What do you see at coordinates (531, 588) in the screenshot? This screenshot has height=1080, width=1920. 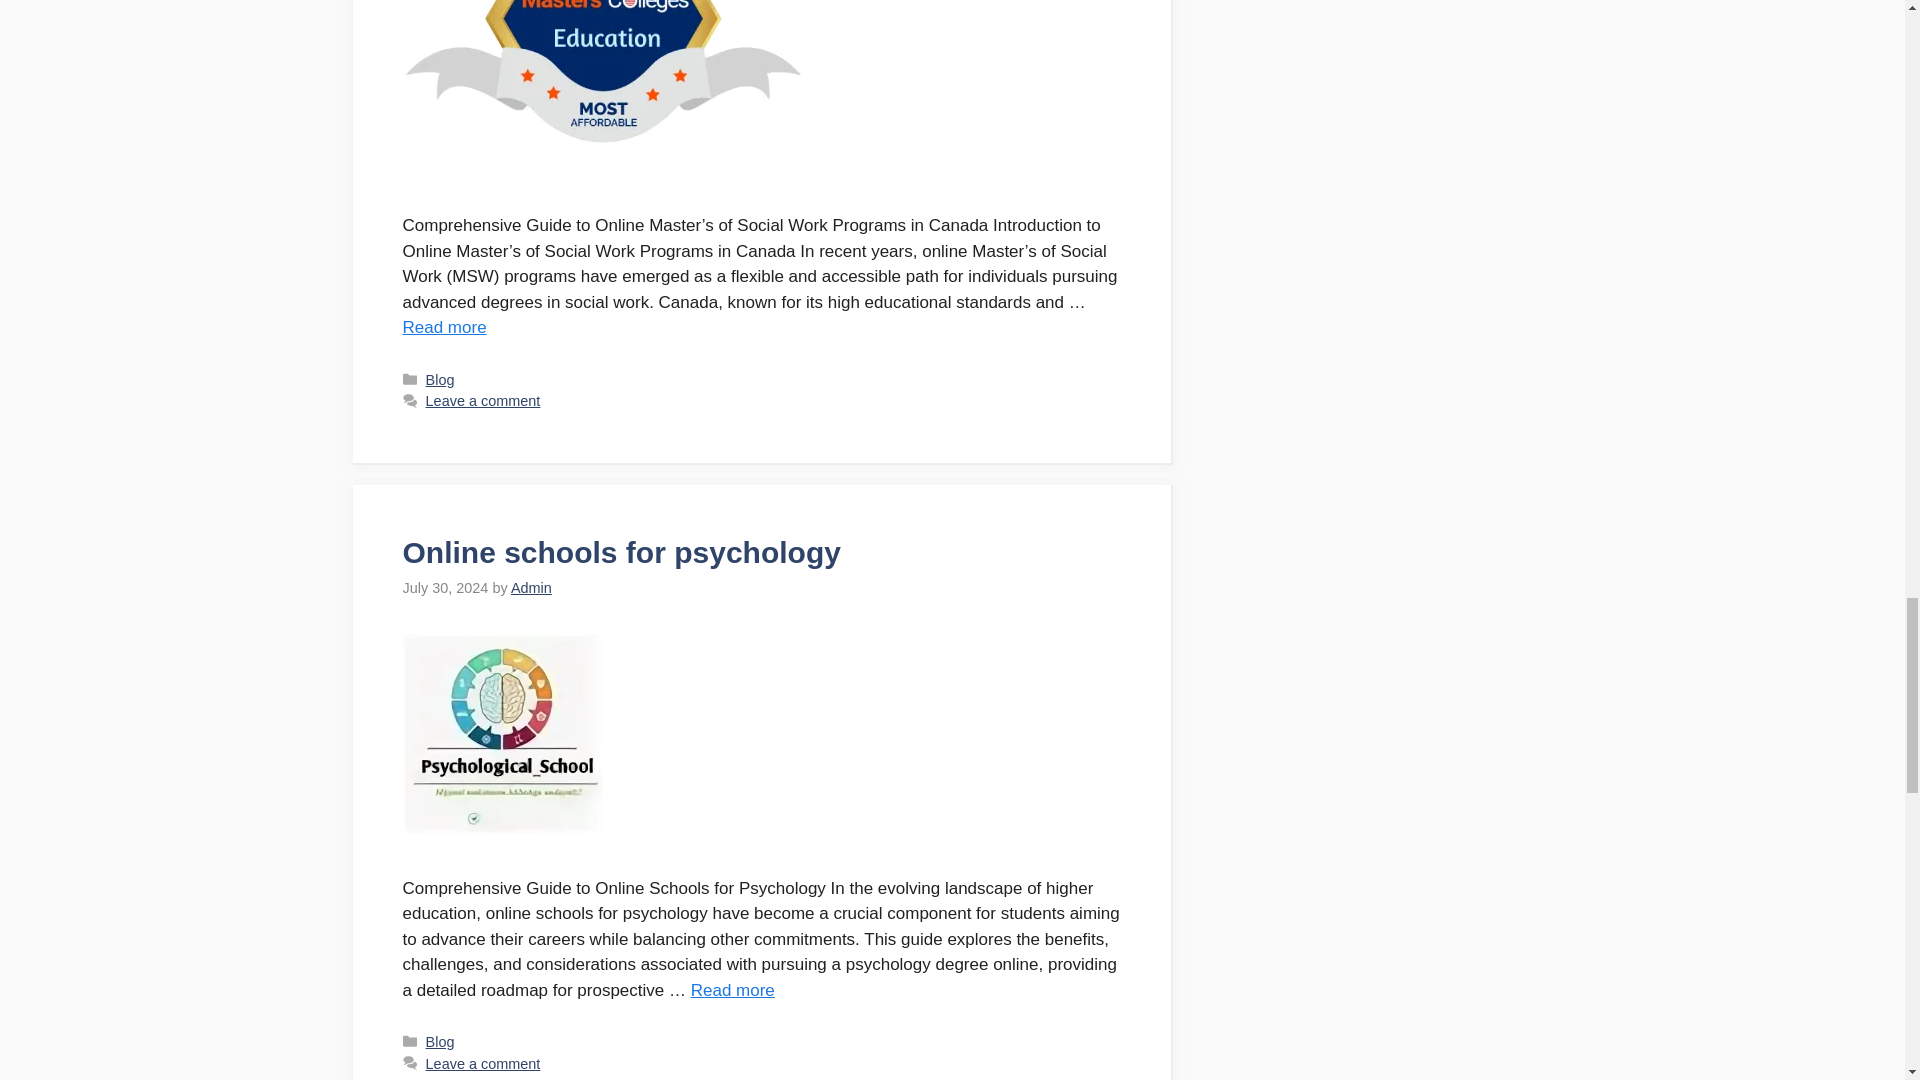 I see `View all posts by Admin` at bounding box center [531, 588].